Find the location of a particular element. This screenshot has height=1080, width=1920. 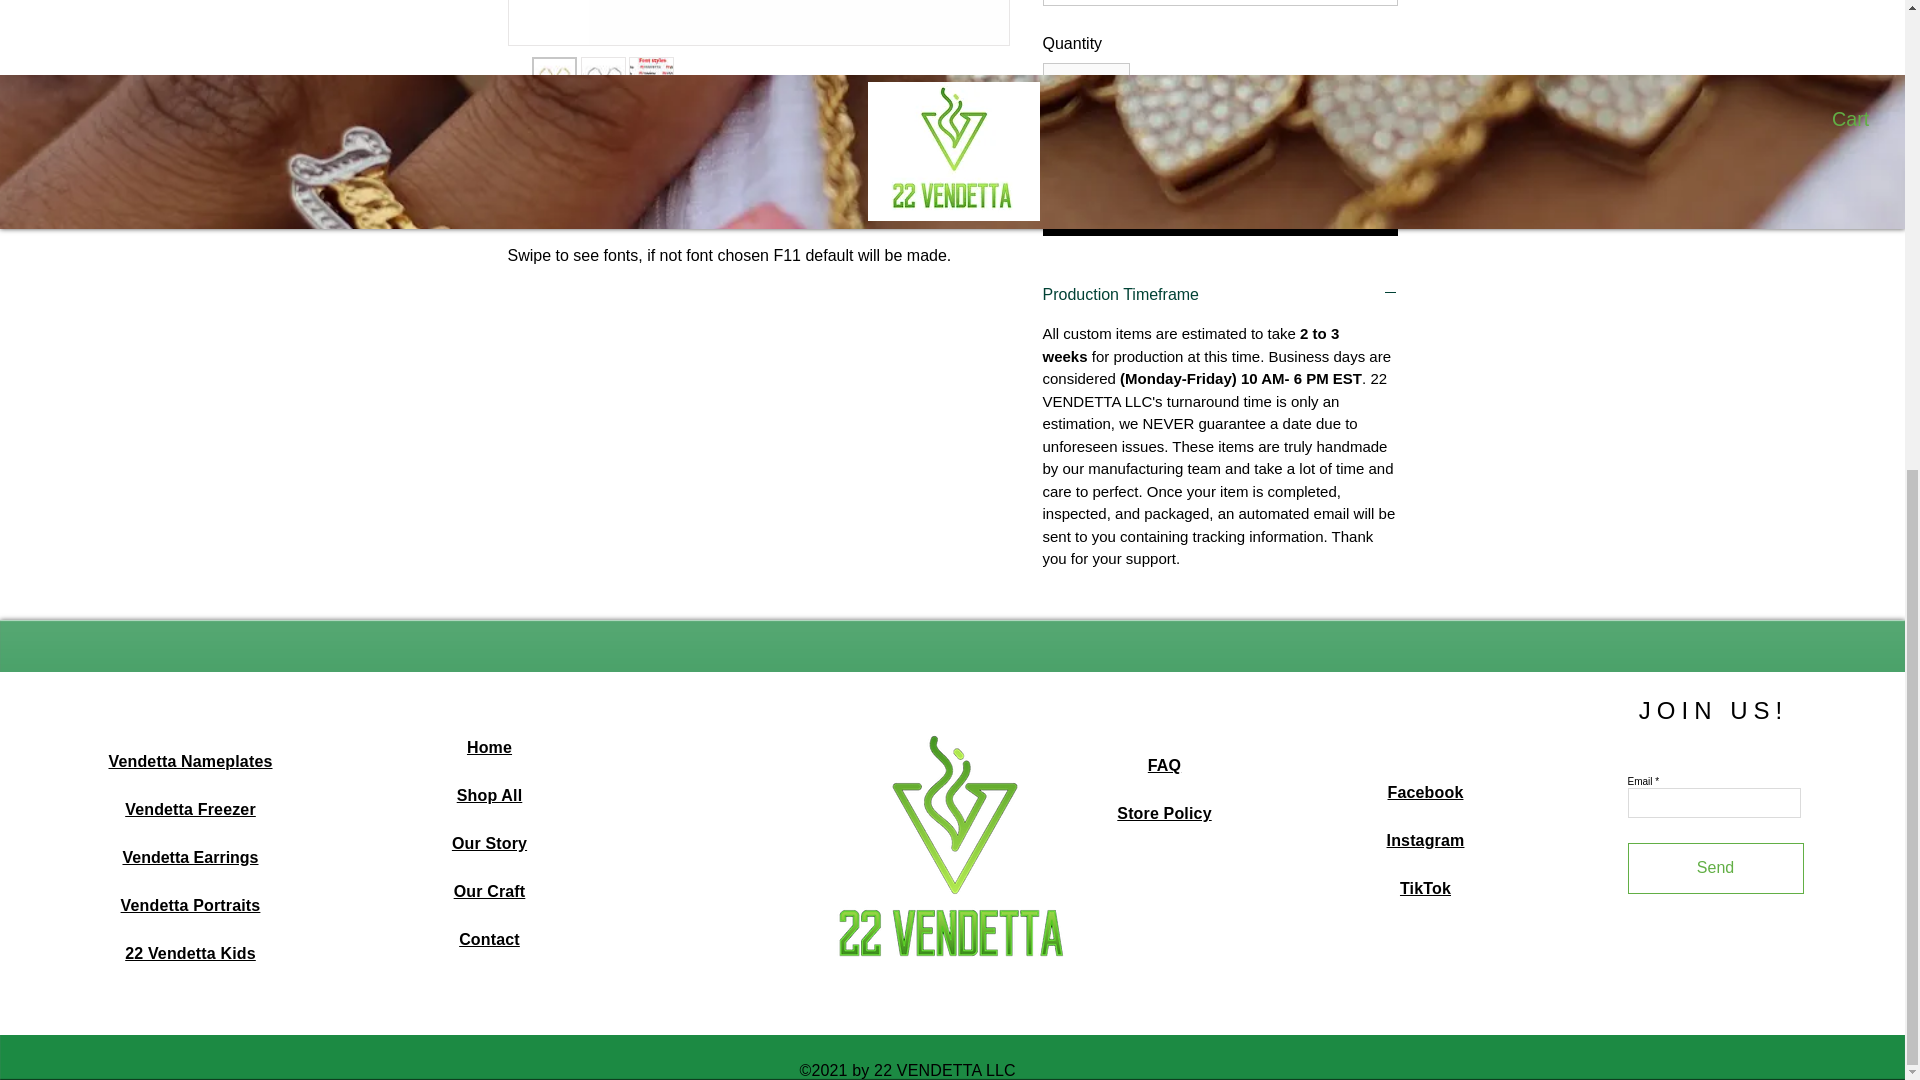

Home is located at coordinates (489, 747).